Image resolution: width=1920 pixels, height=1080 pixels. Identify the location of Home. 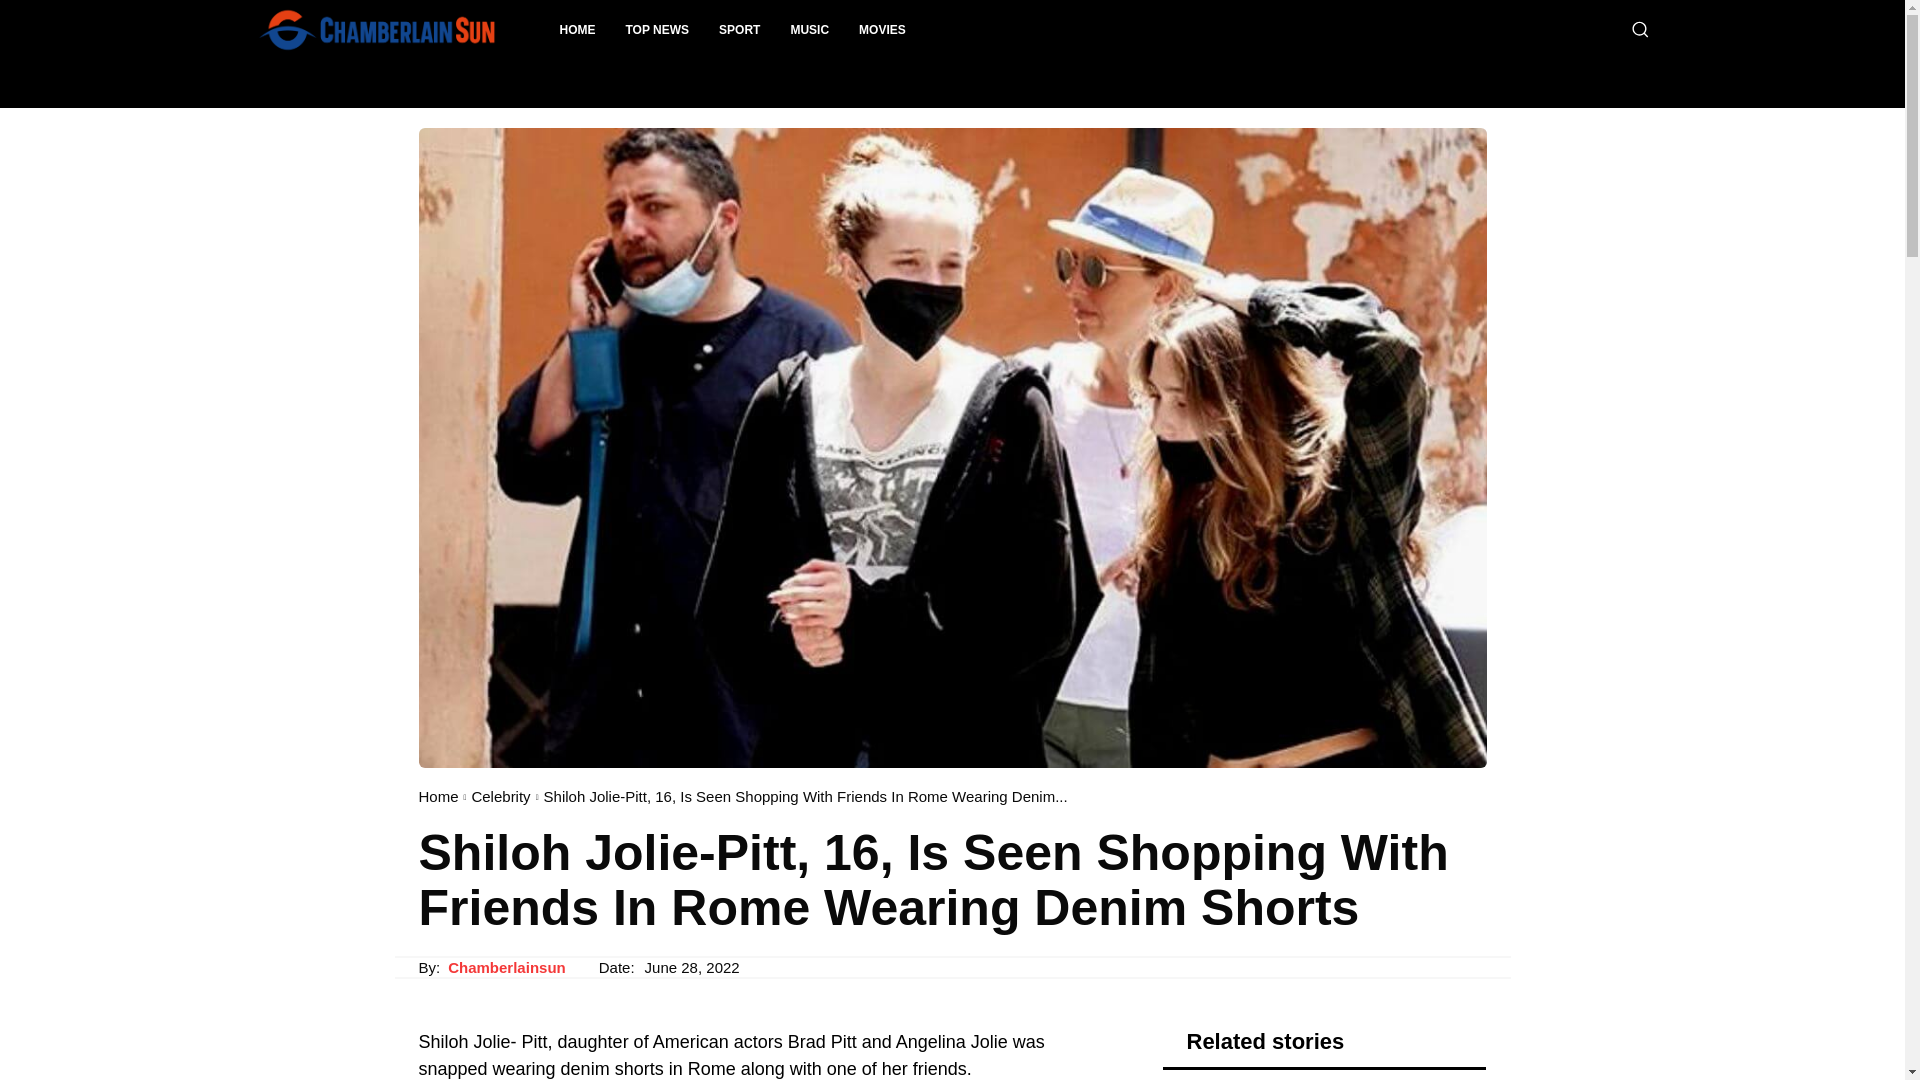
(438, 796).